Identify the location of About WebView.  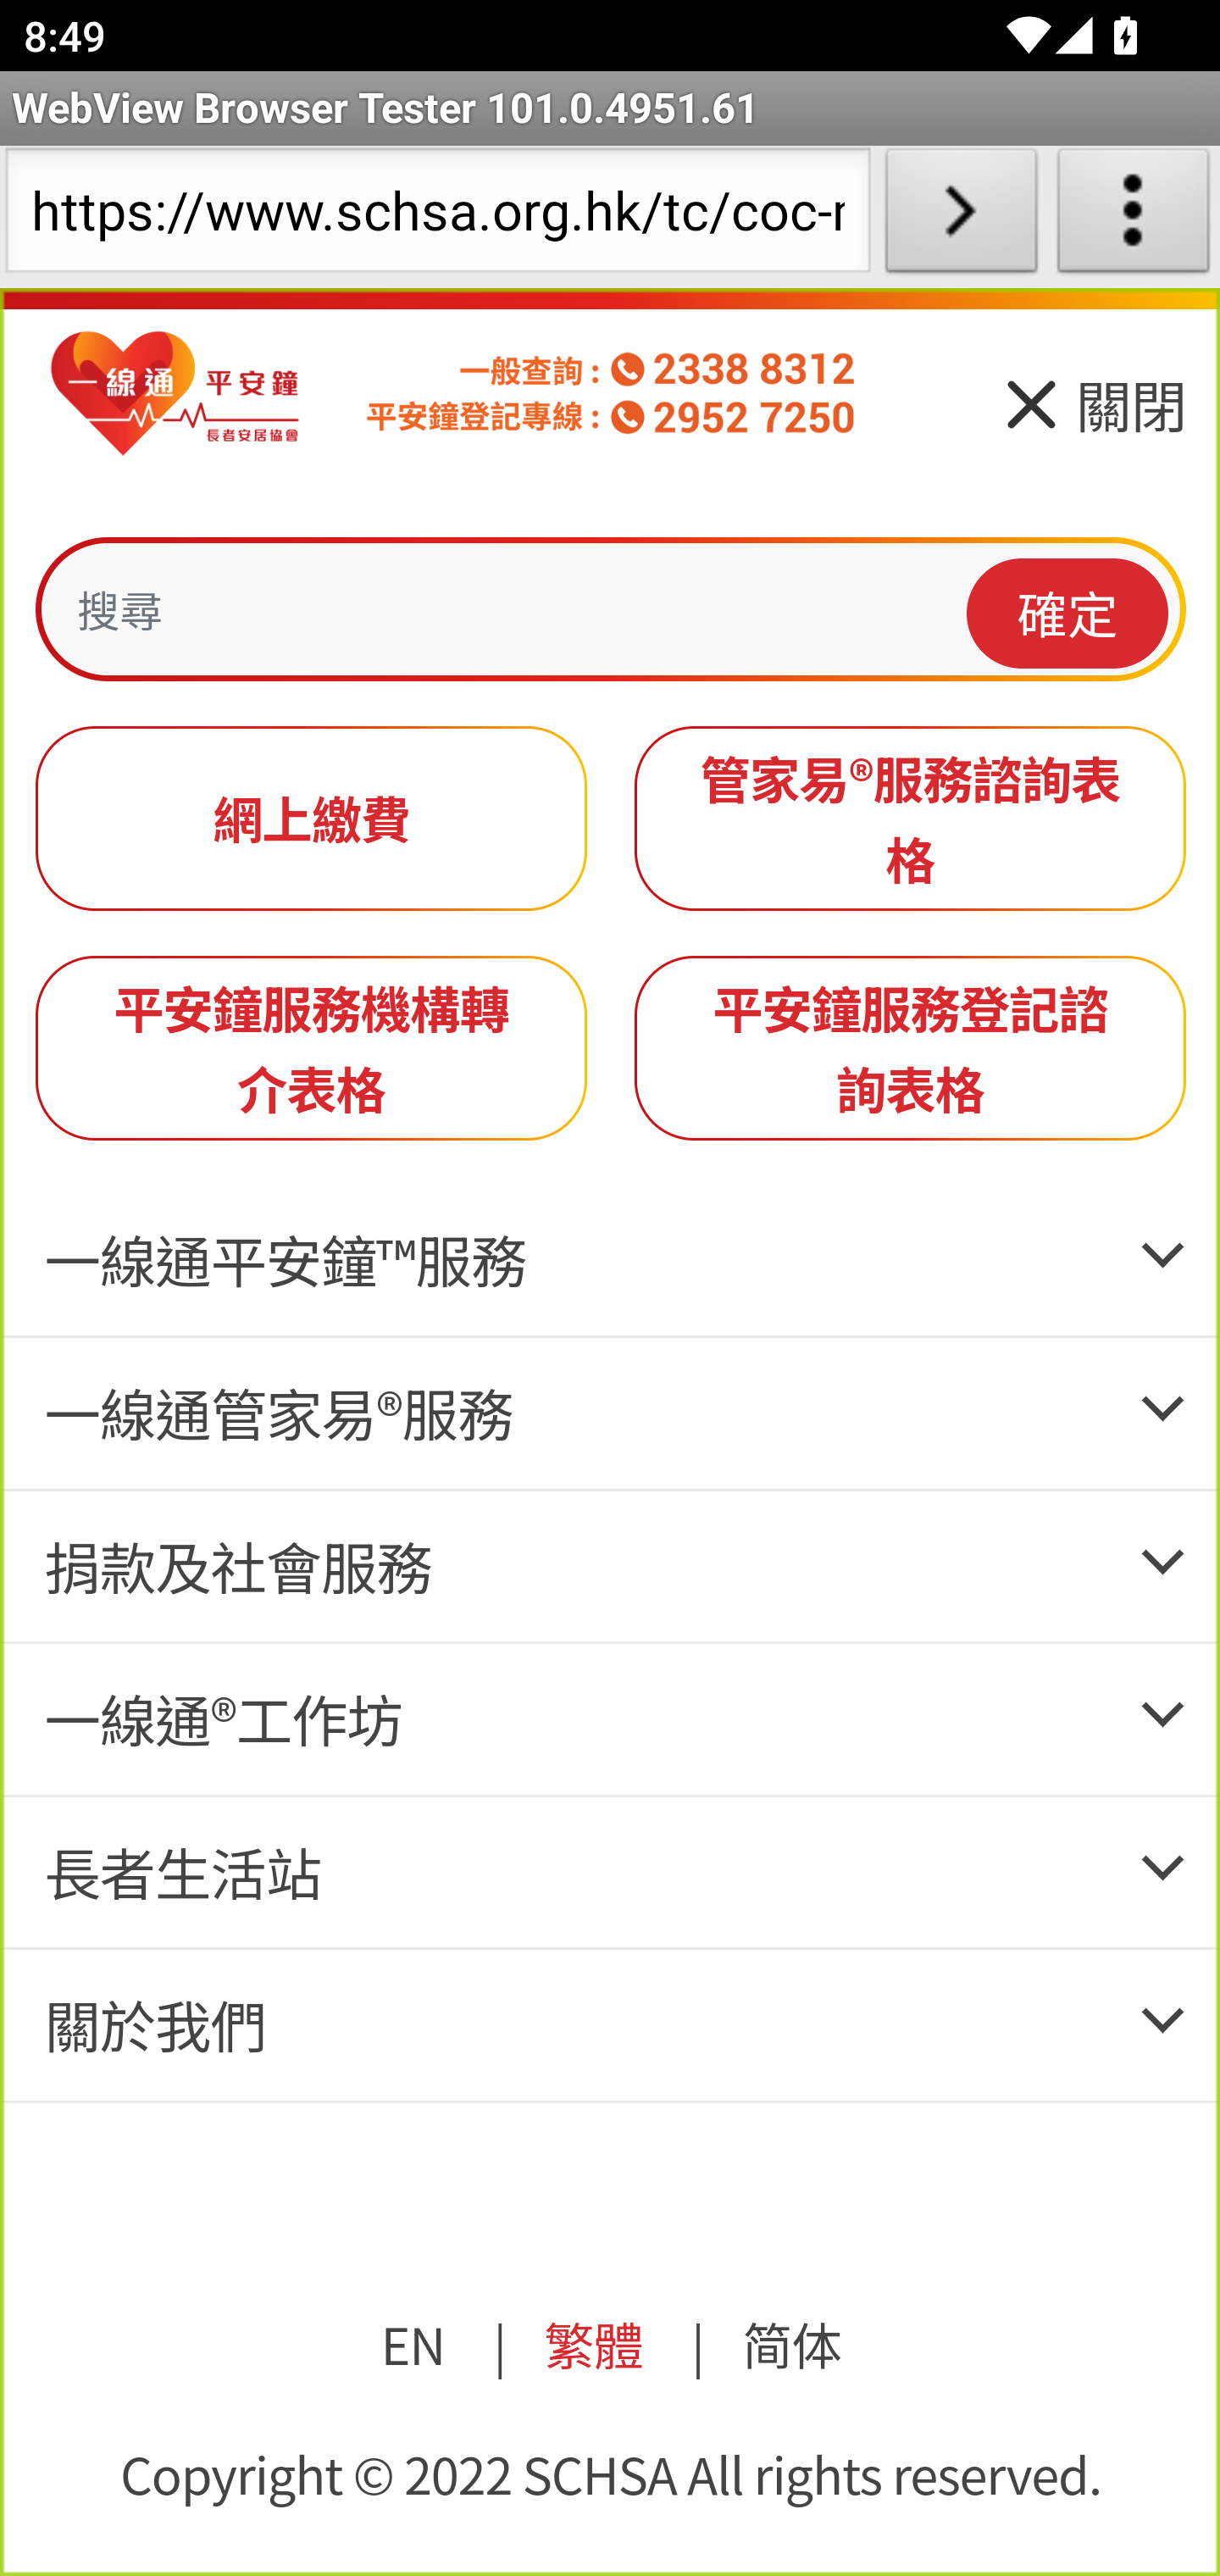
(1134, 217).